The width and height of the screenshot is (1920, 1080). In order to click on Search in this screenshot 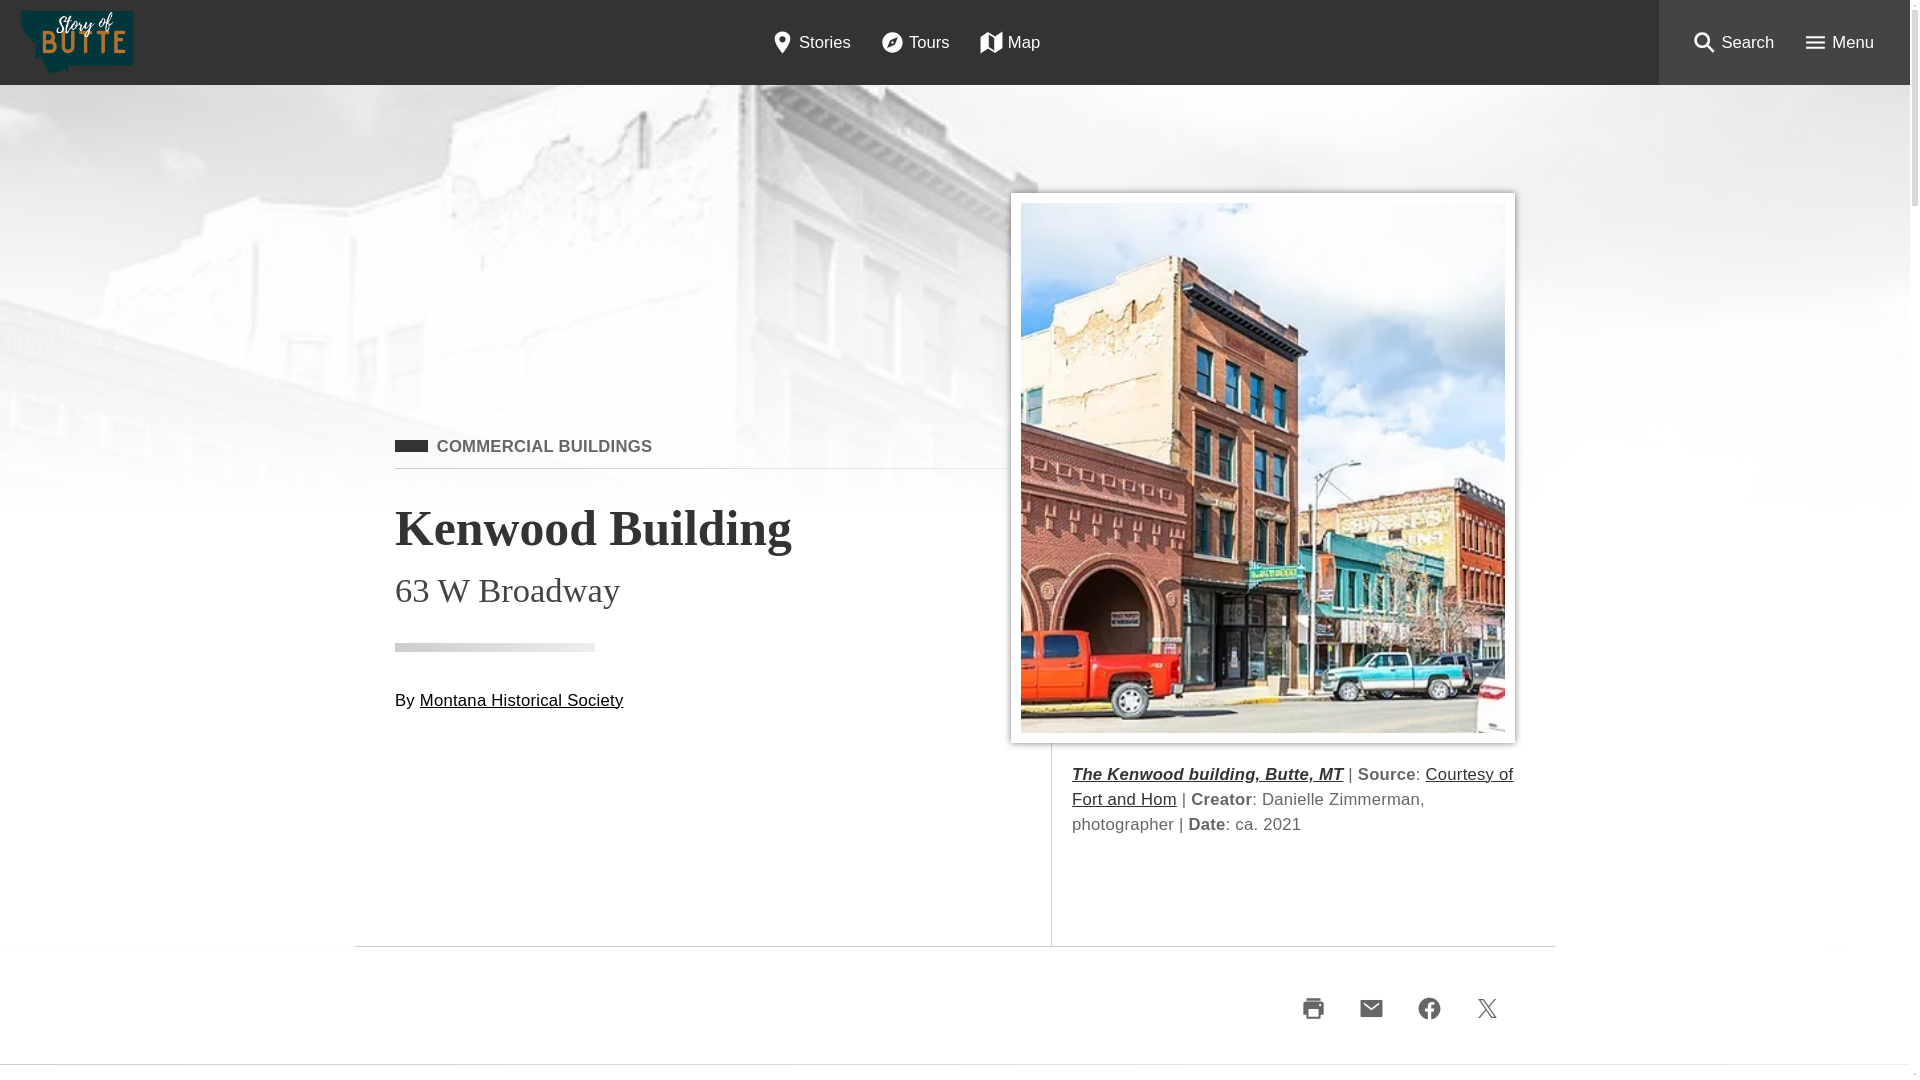, I will do `click(1732, 42)`.